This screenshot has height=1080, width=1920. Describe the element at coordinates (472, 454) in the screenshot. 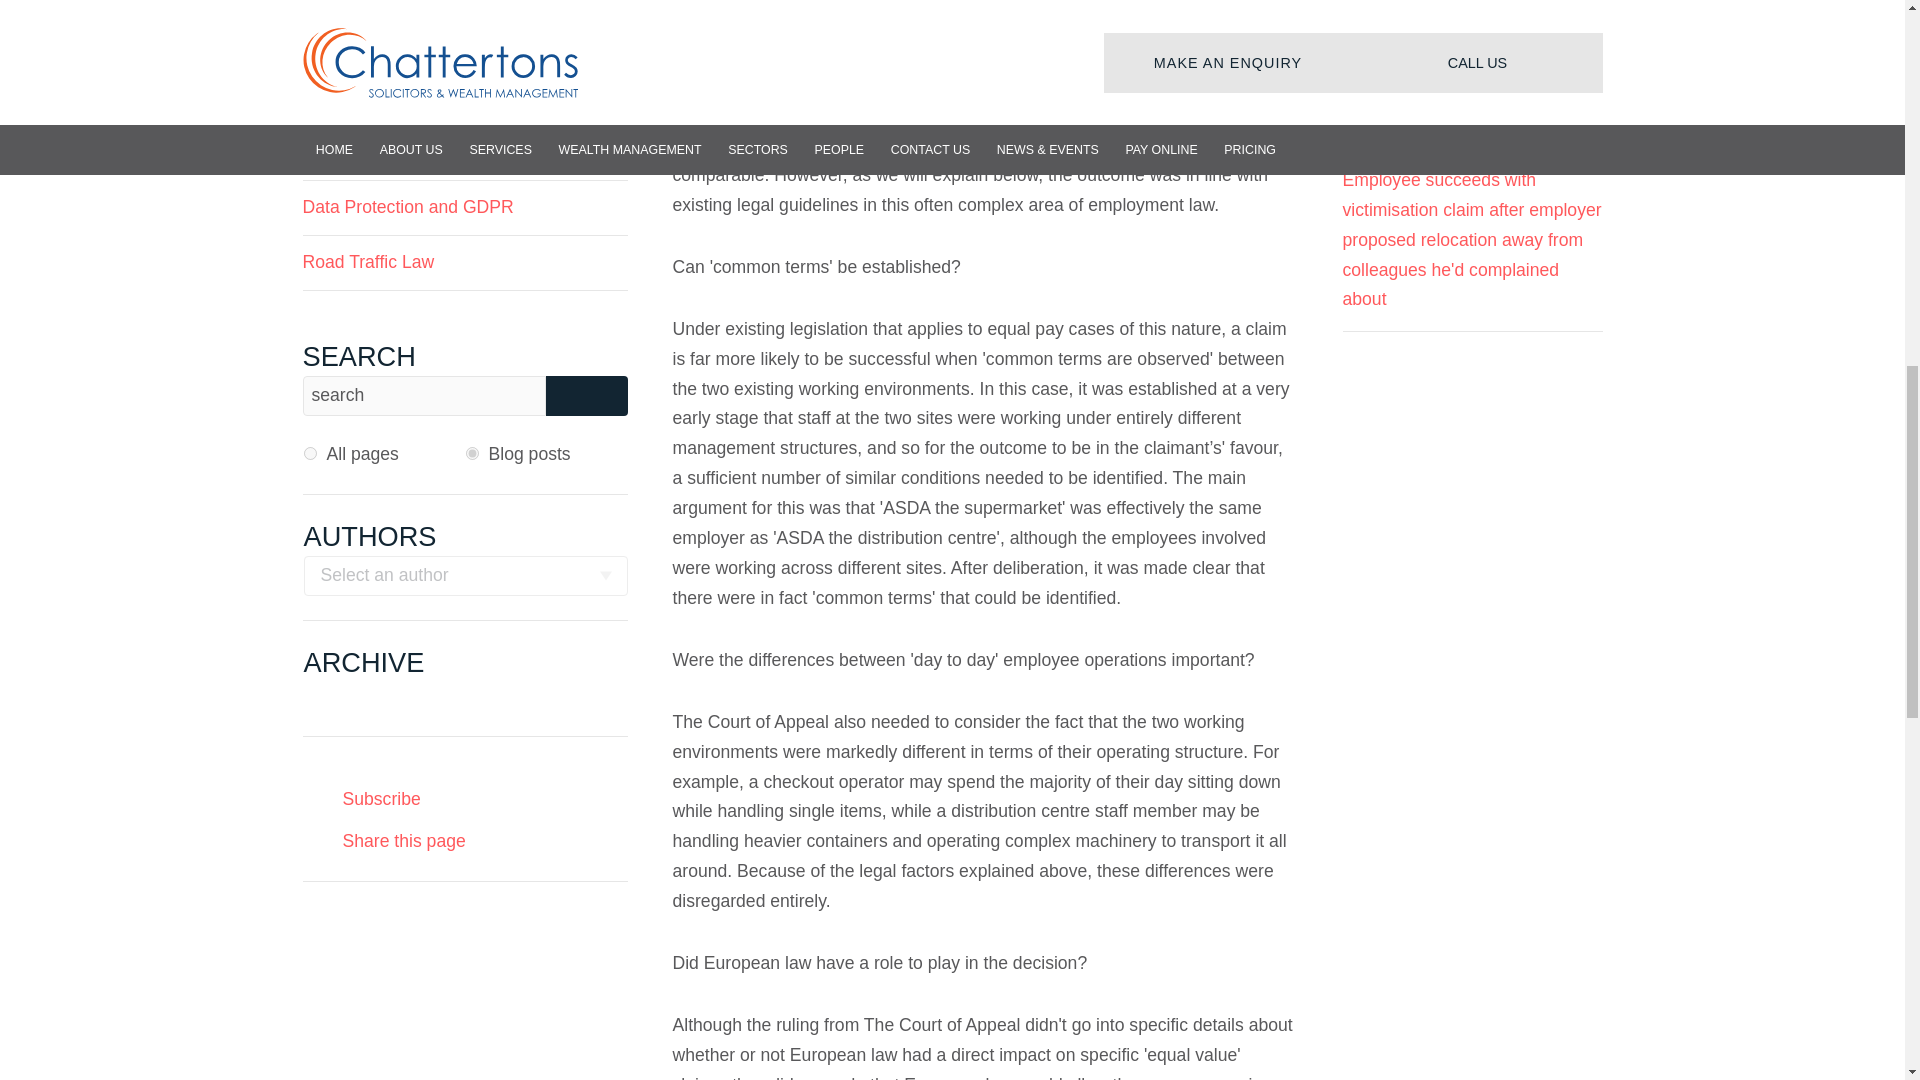

I see `blogs` at that location.